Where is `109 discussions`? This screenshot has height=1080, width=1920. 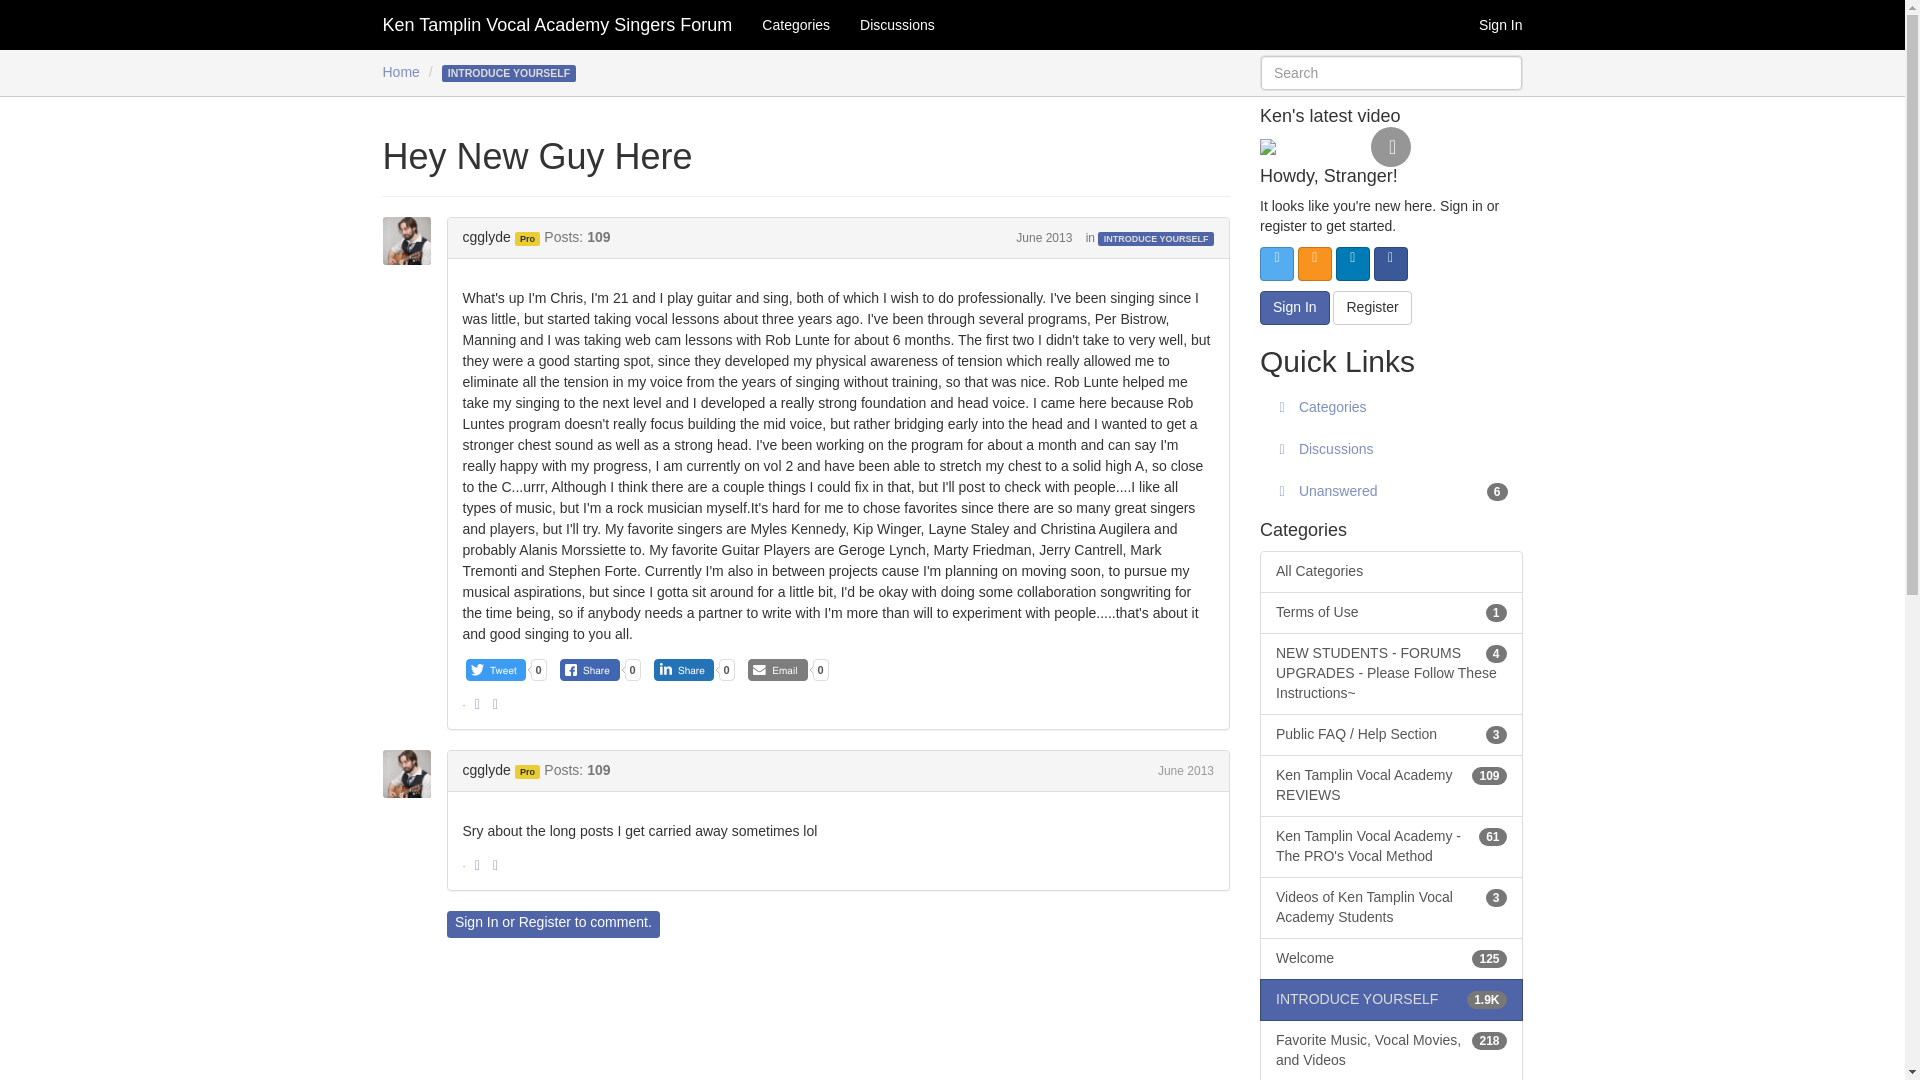 109 discussions is located at coordinates (1488, 776).